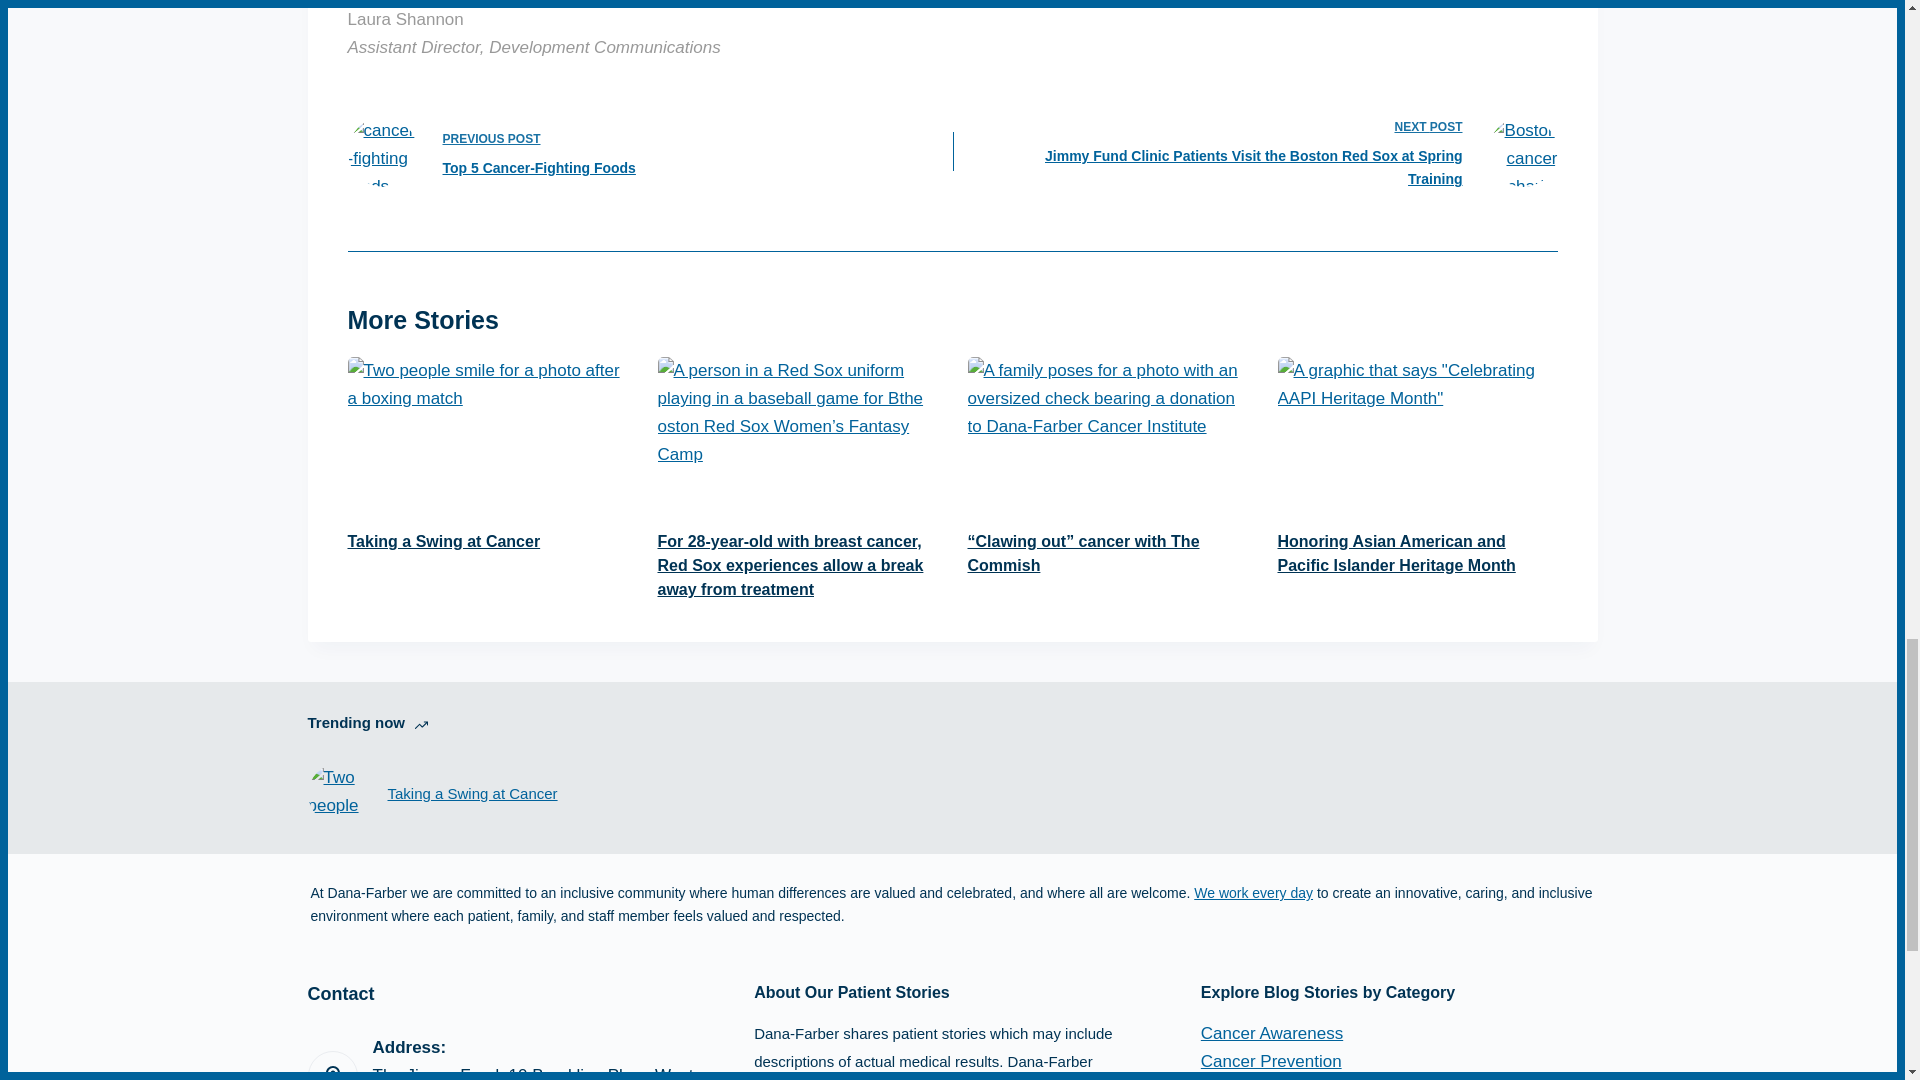 Image resolution: width=1920 pixels, height=1080 pixels. I want to click on Taking a Swing at Cancer, so click(1254, 892).